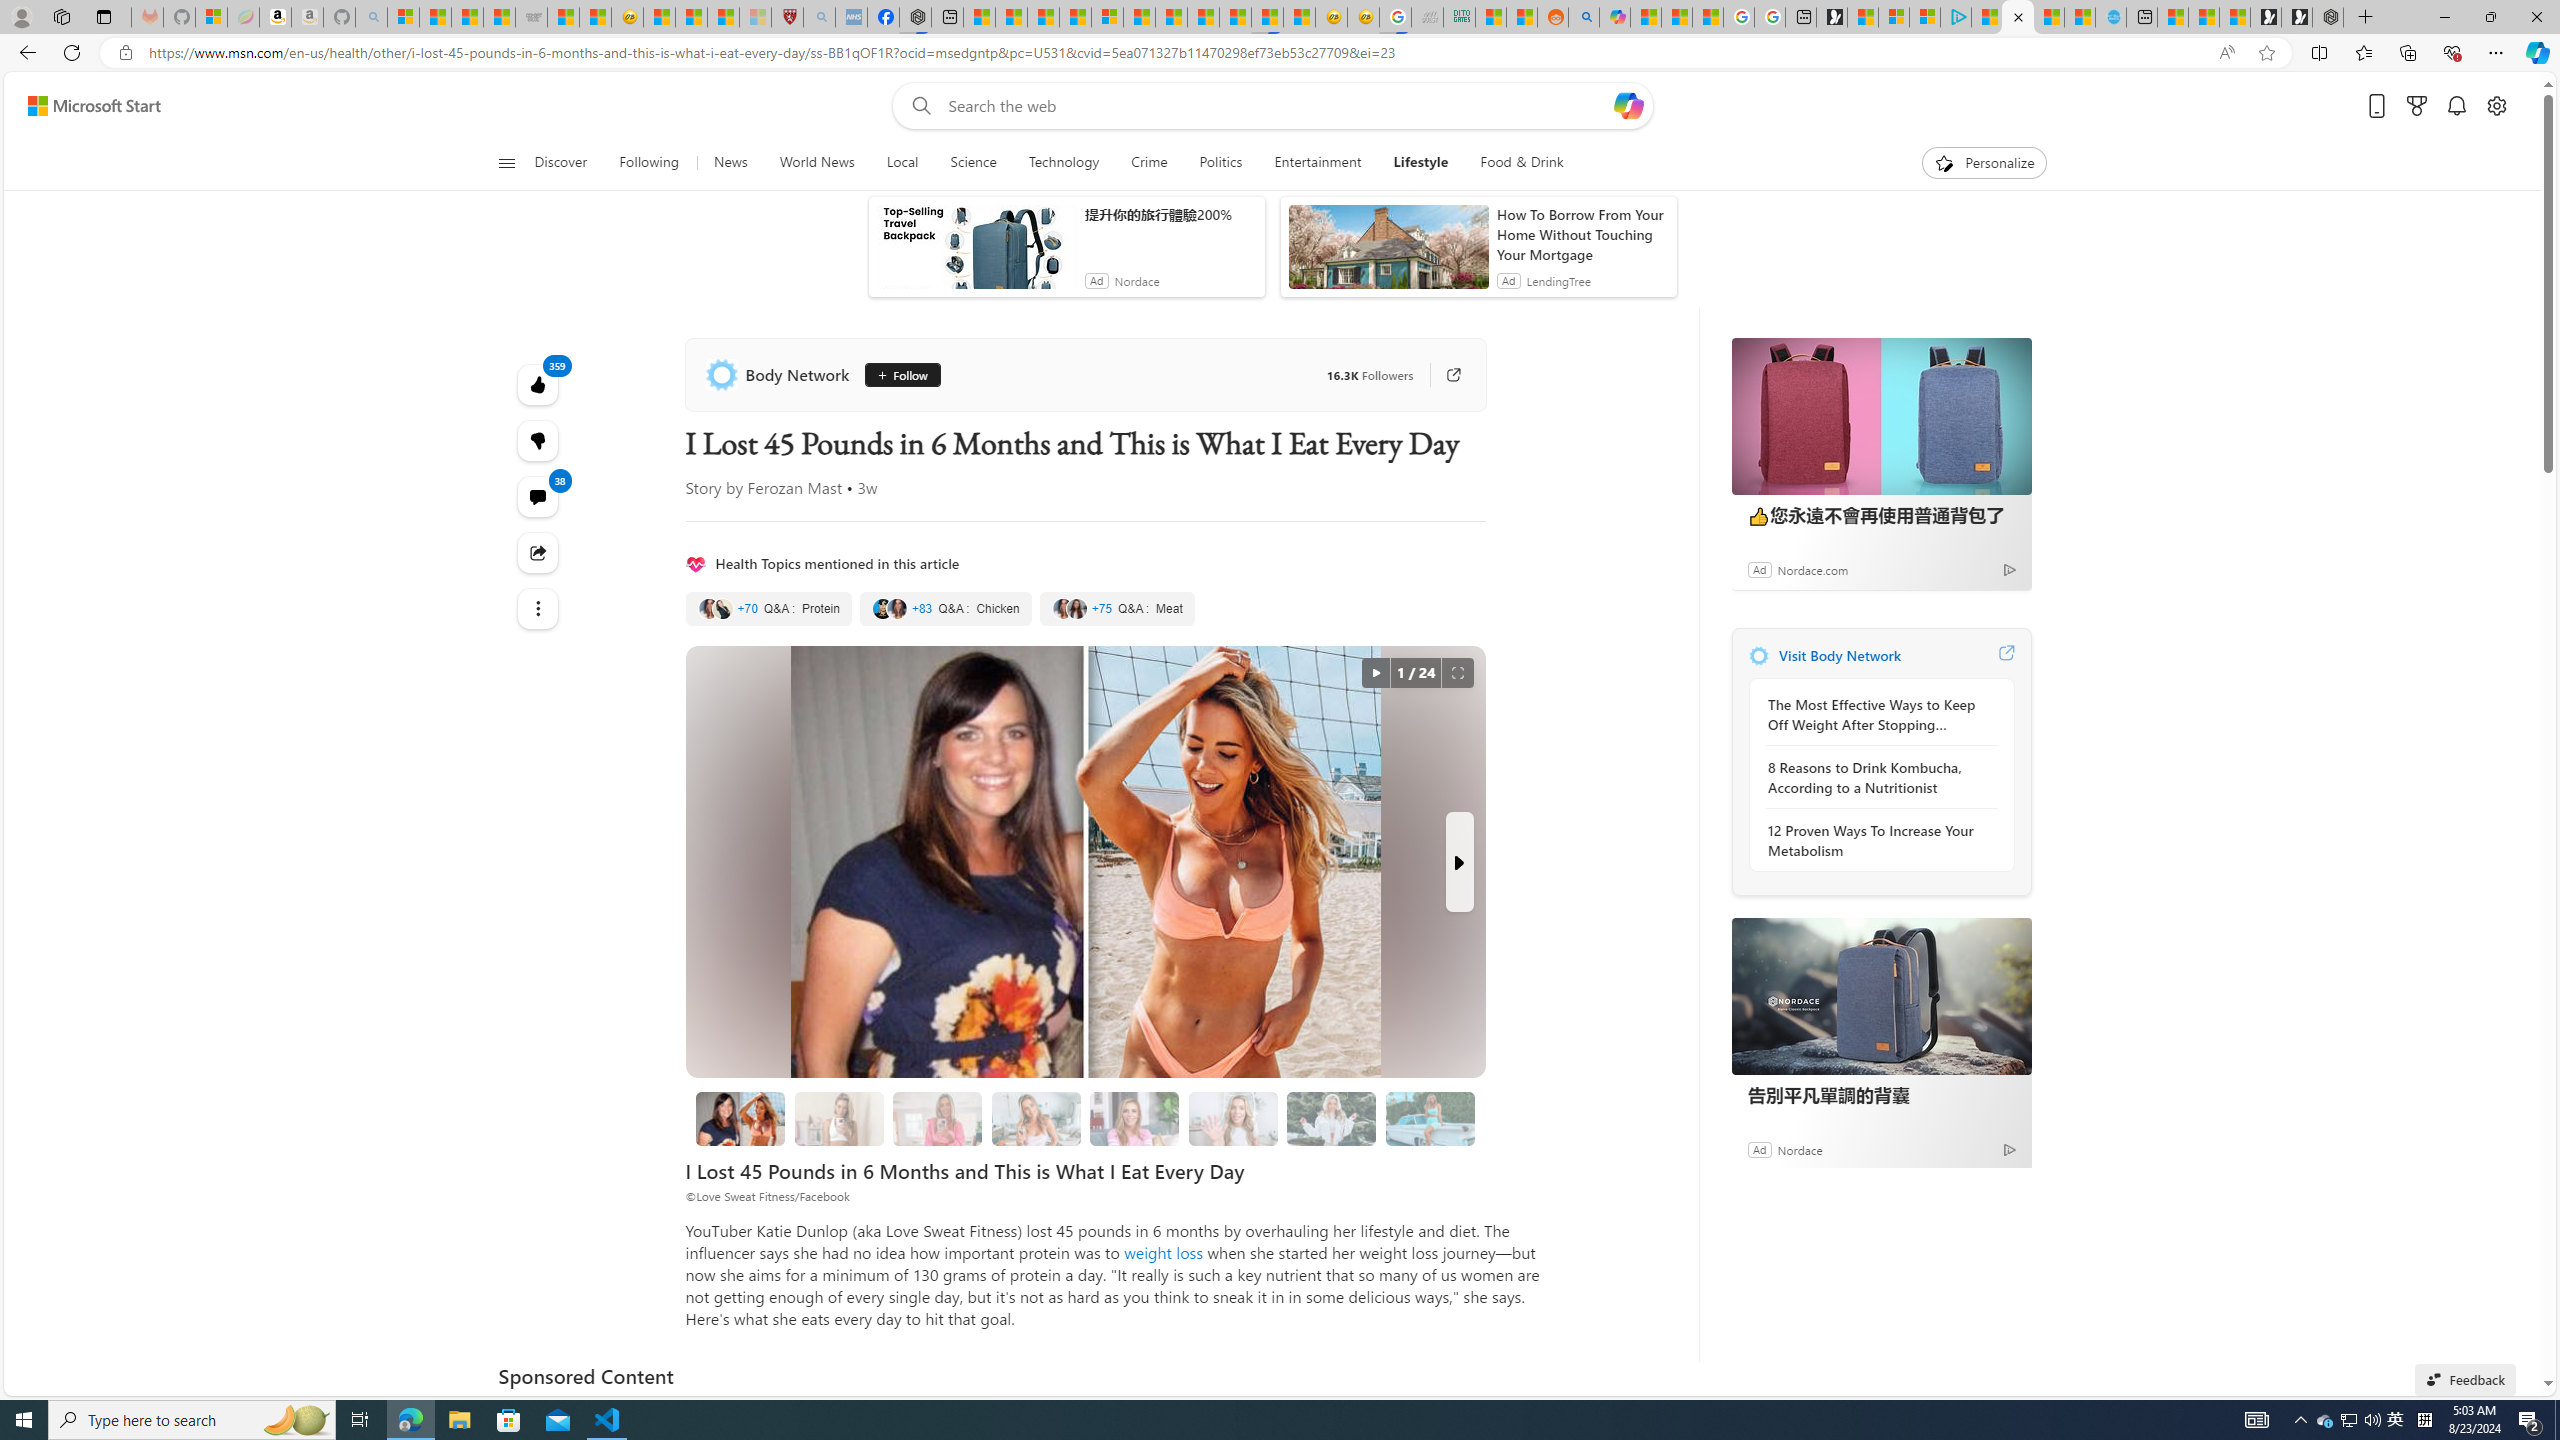 This screenshot has height=1440, width=2560. Describe the element at coordinates (1234, 1118) in the screenshot. I see `15 Katie Stopped Trash Talking Yourself` at that location.